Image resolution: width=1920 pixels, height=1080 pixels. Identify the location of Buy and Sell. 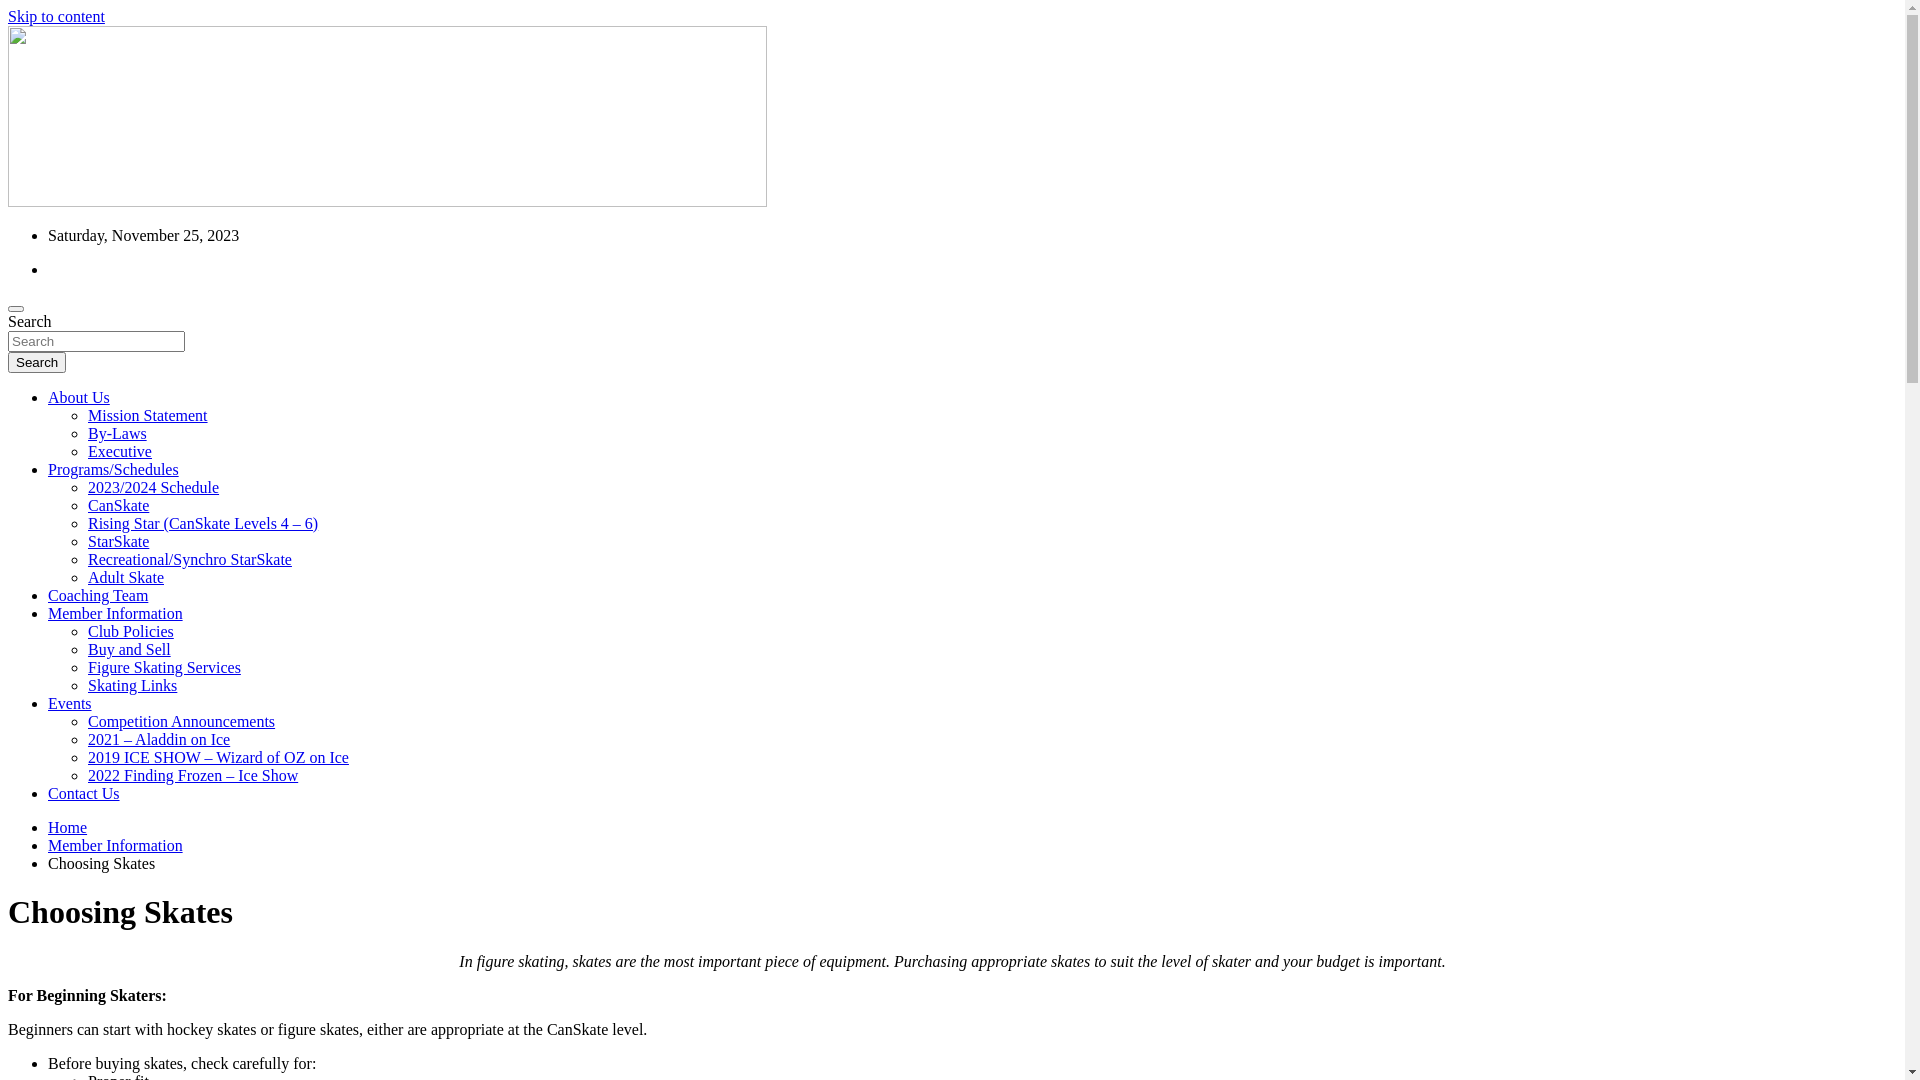
(130, 650).